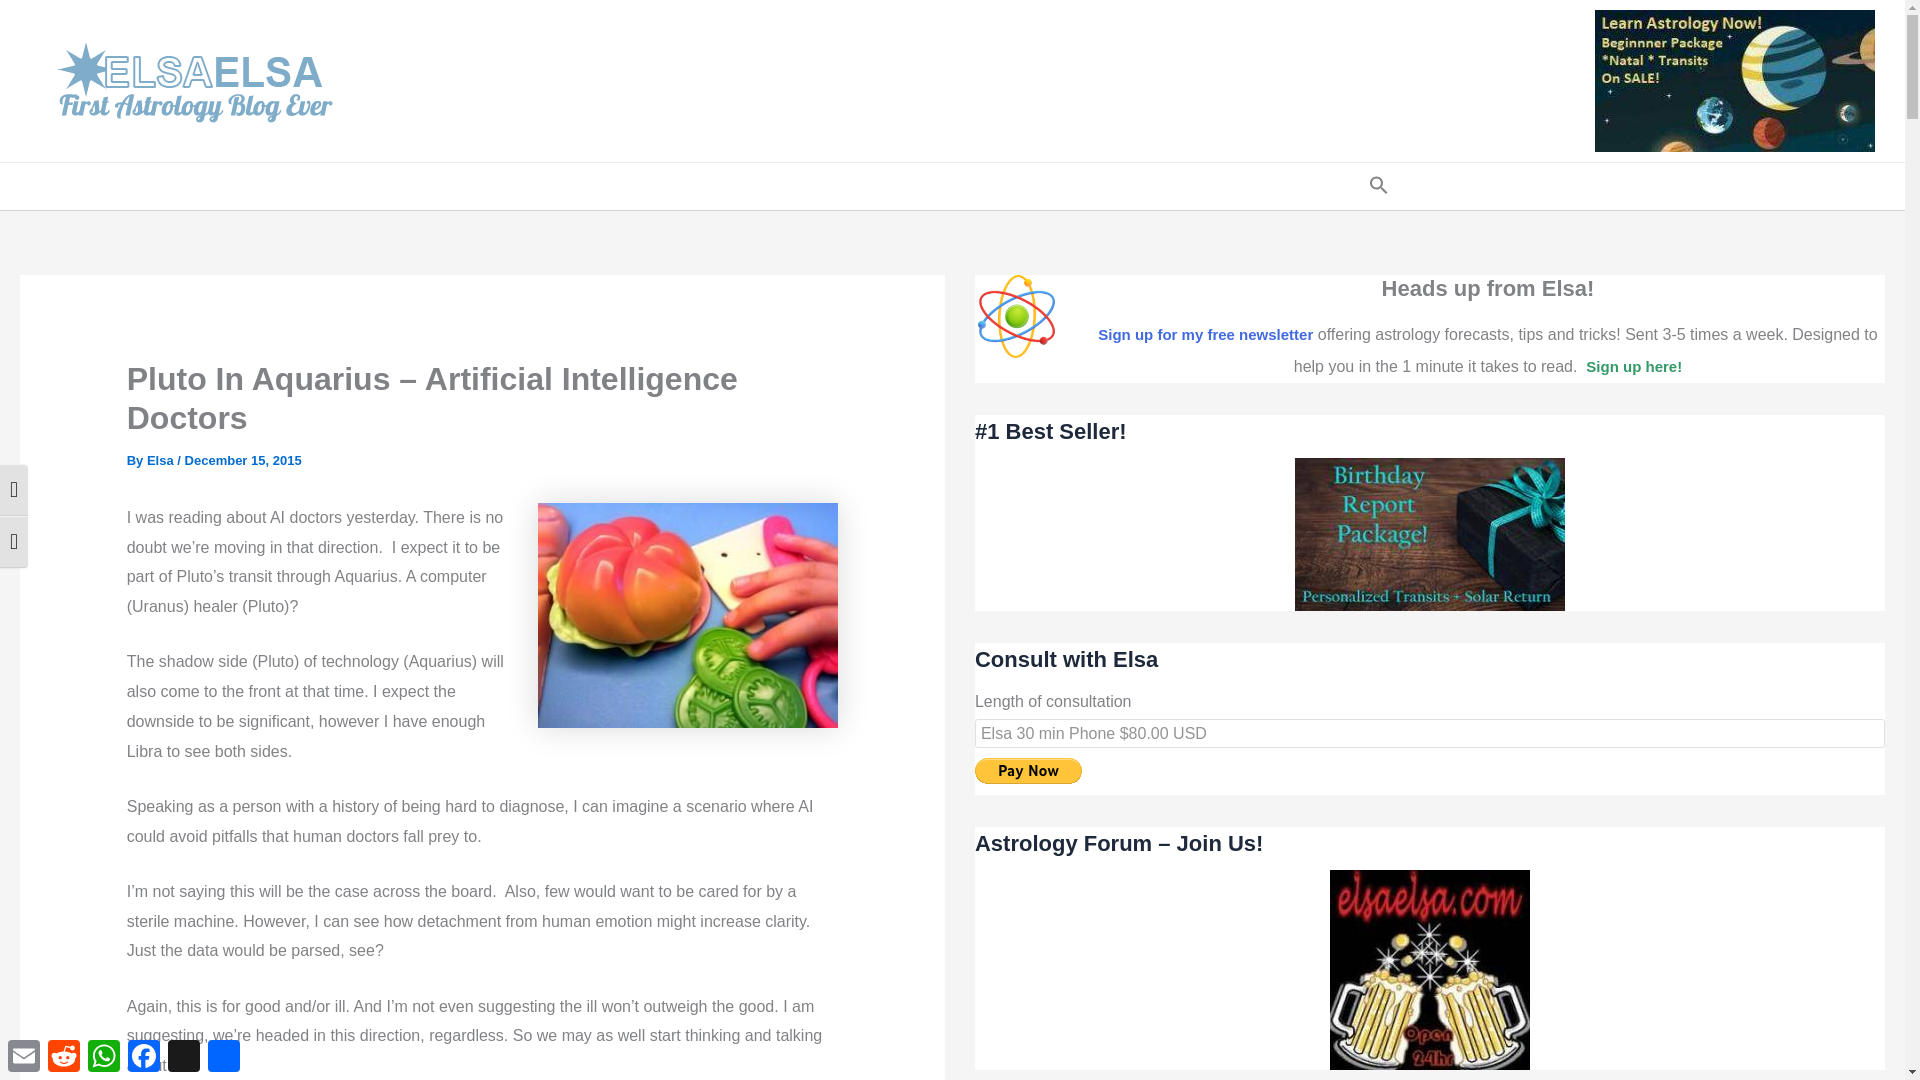  I want to click on About, so click(1091, 186).